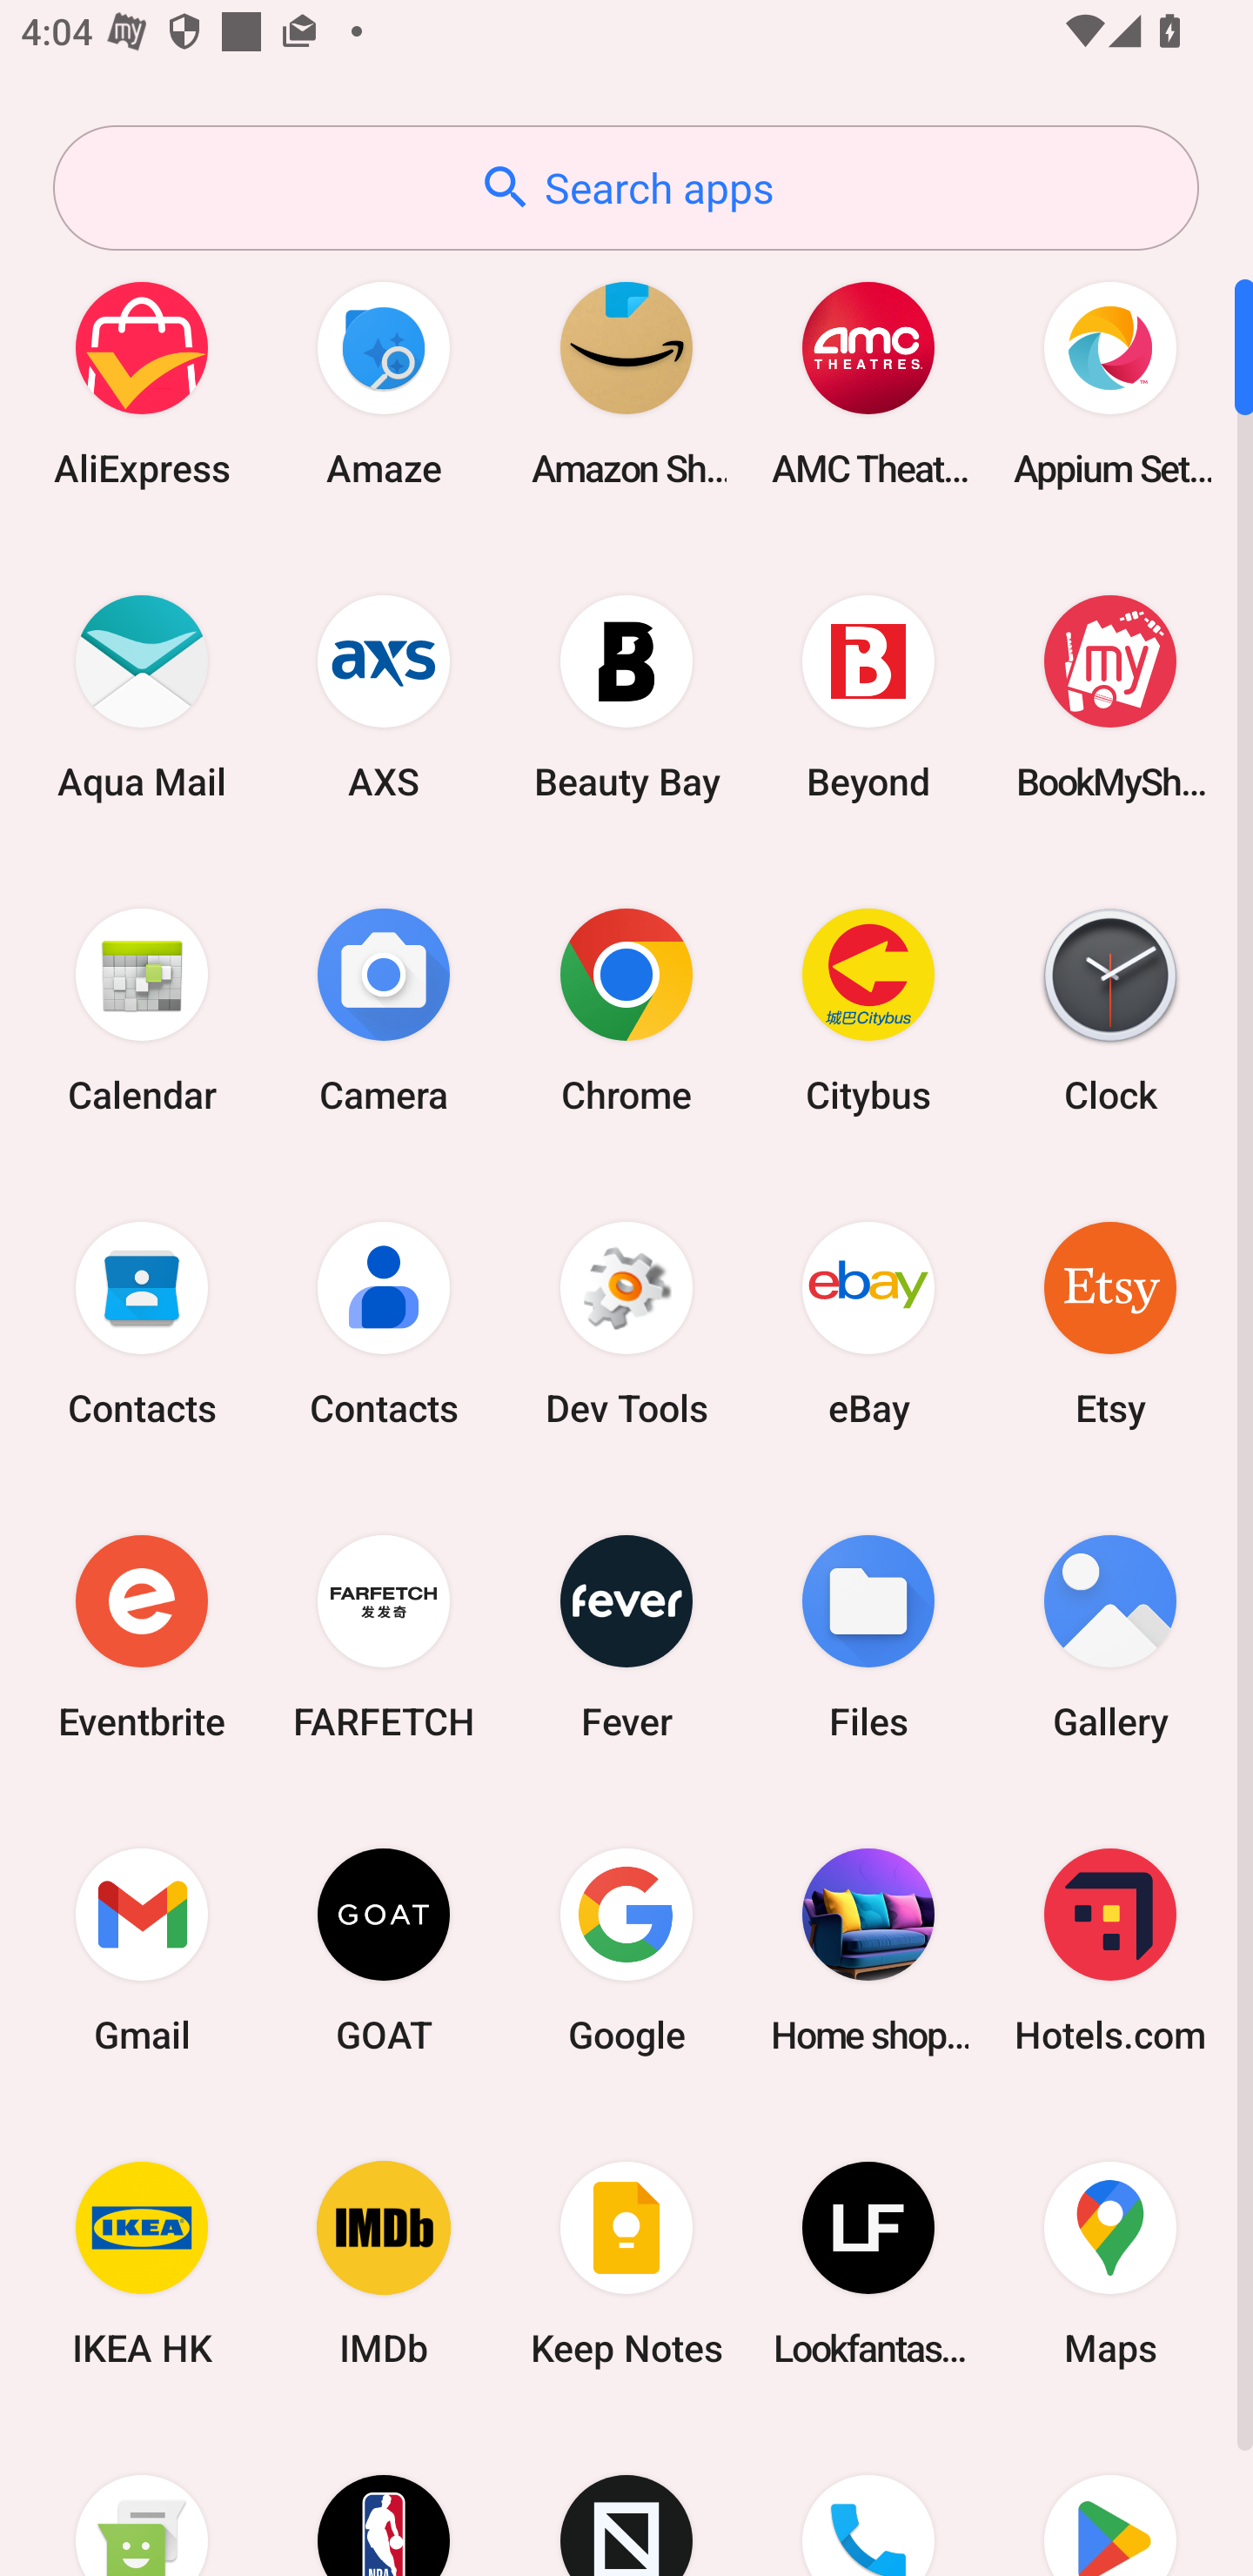 The image size is (1253, 2576). Describe the element at coordinates (384, 1949) in the screenshot. I see `GOAT` at that location.